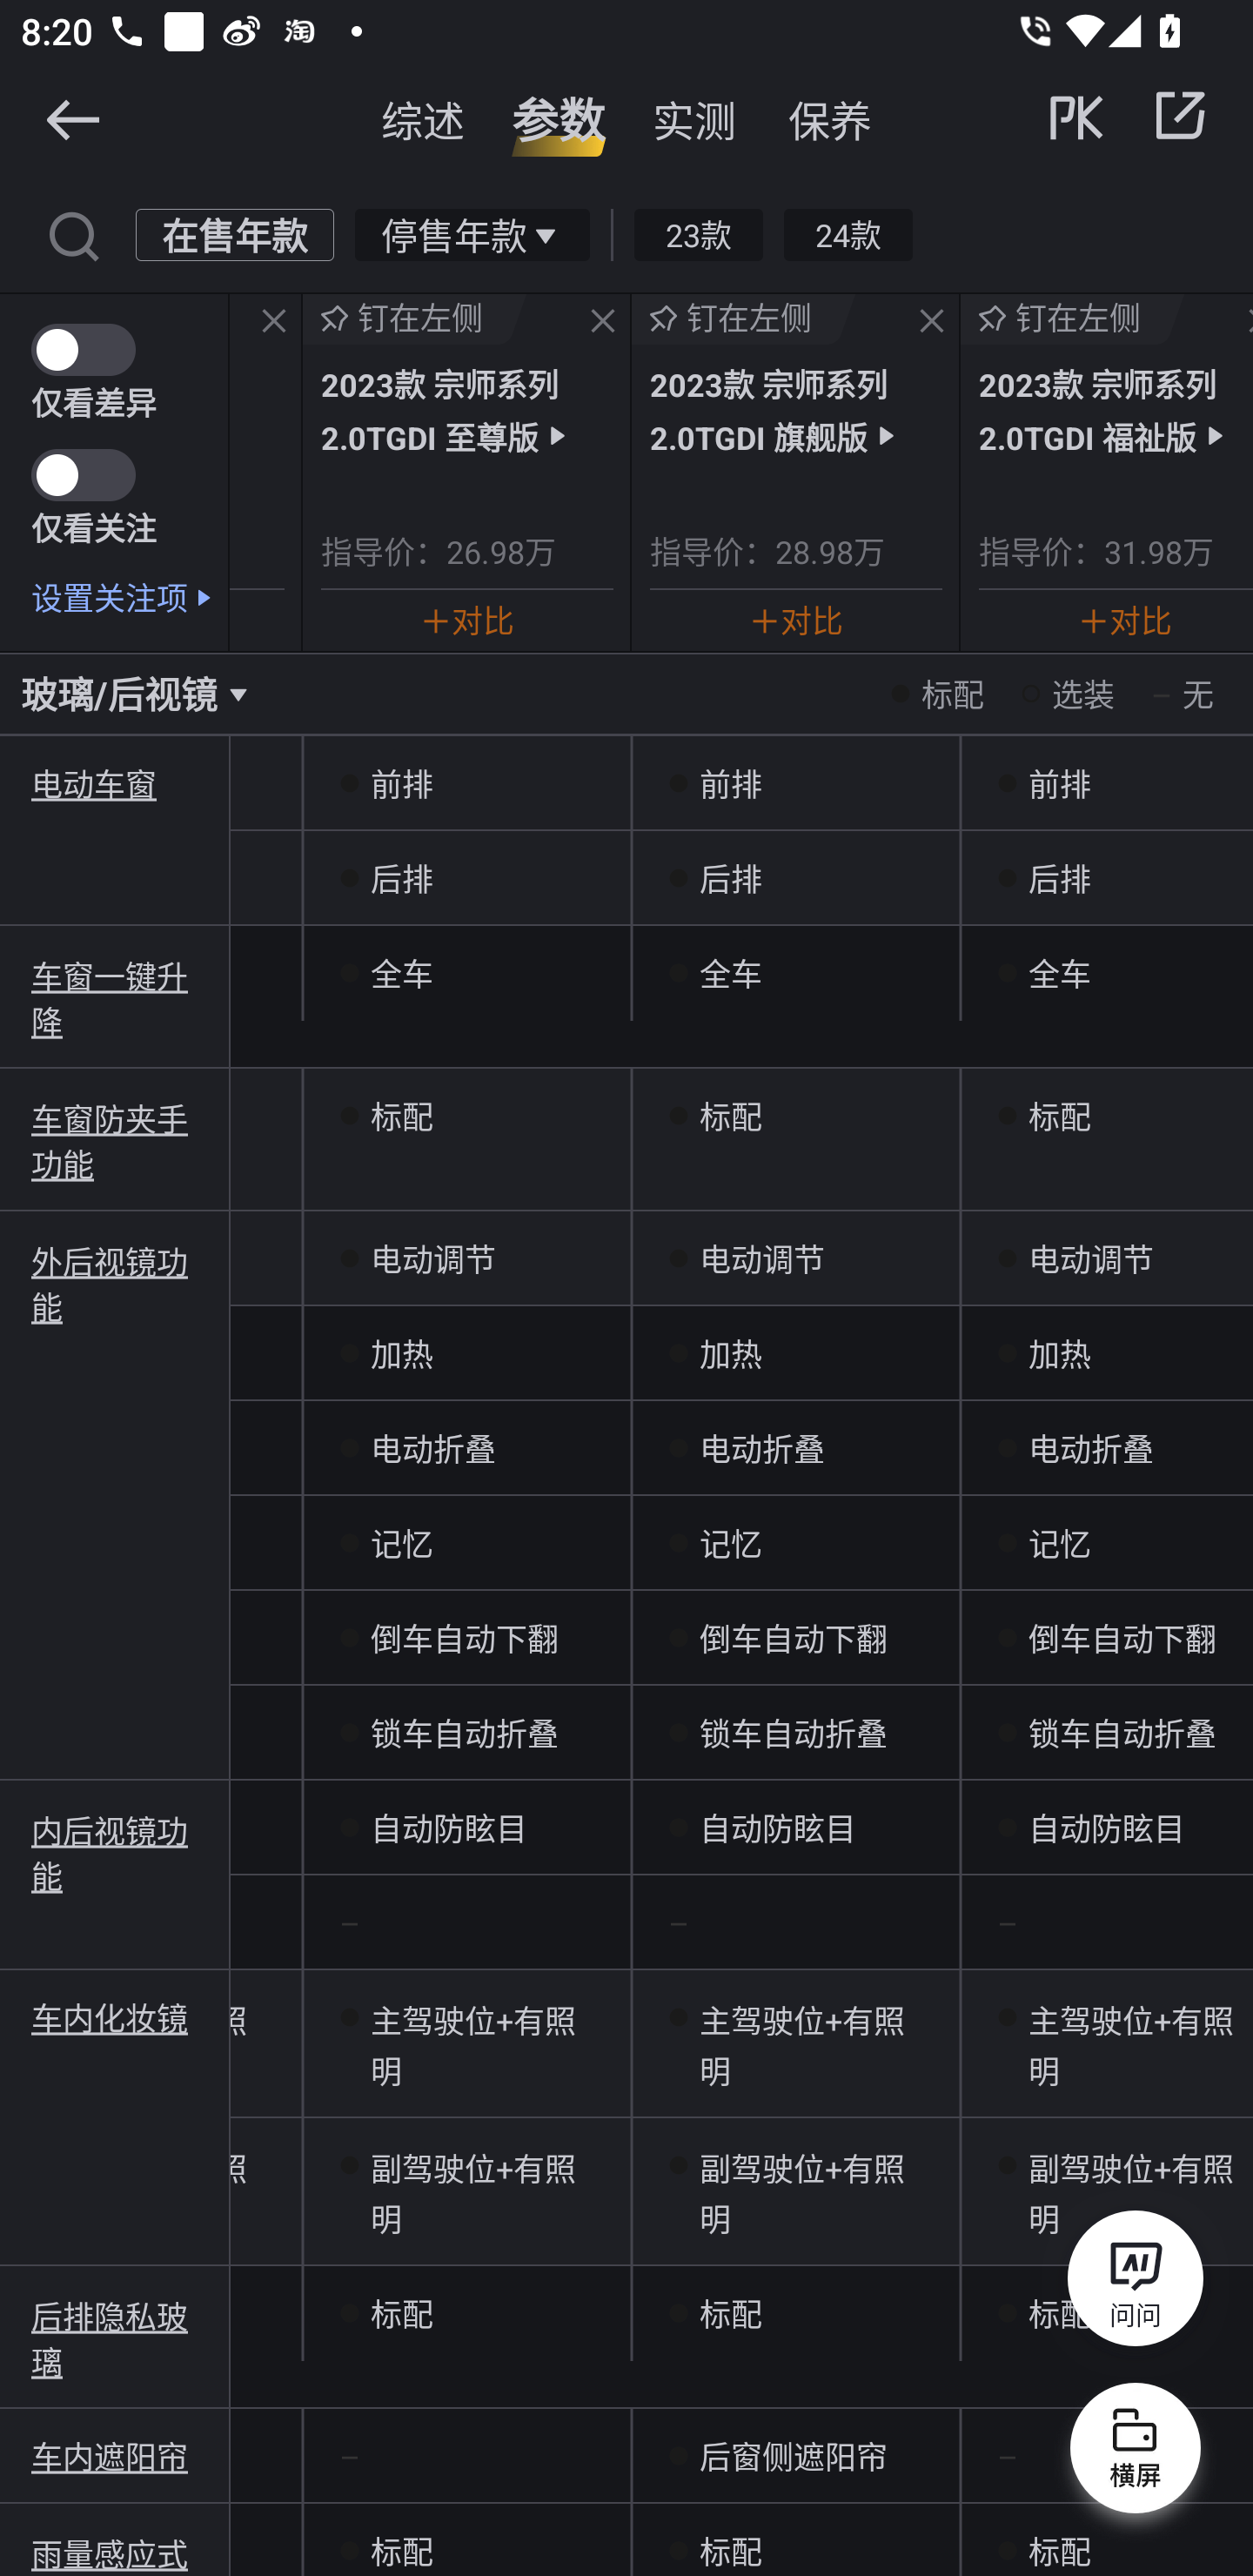 The width and height of the screenshot is (1253, 2576). What do you see at coordinates (1135, 2284) in the screenshot?
I see ` 问问` at bounding box center [1135, 2284].